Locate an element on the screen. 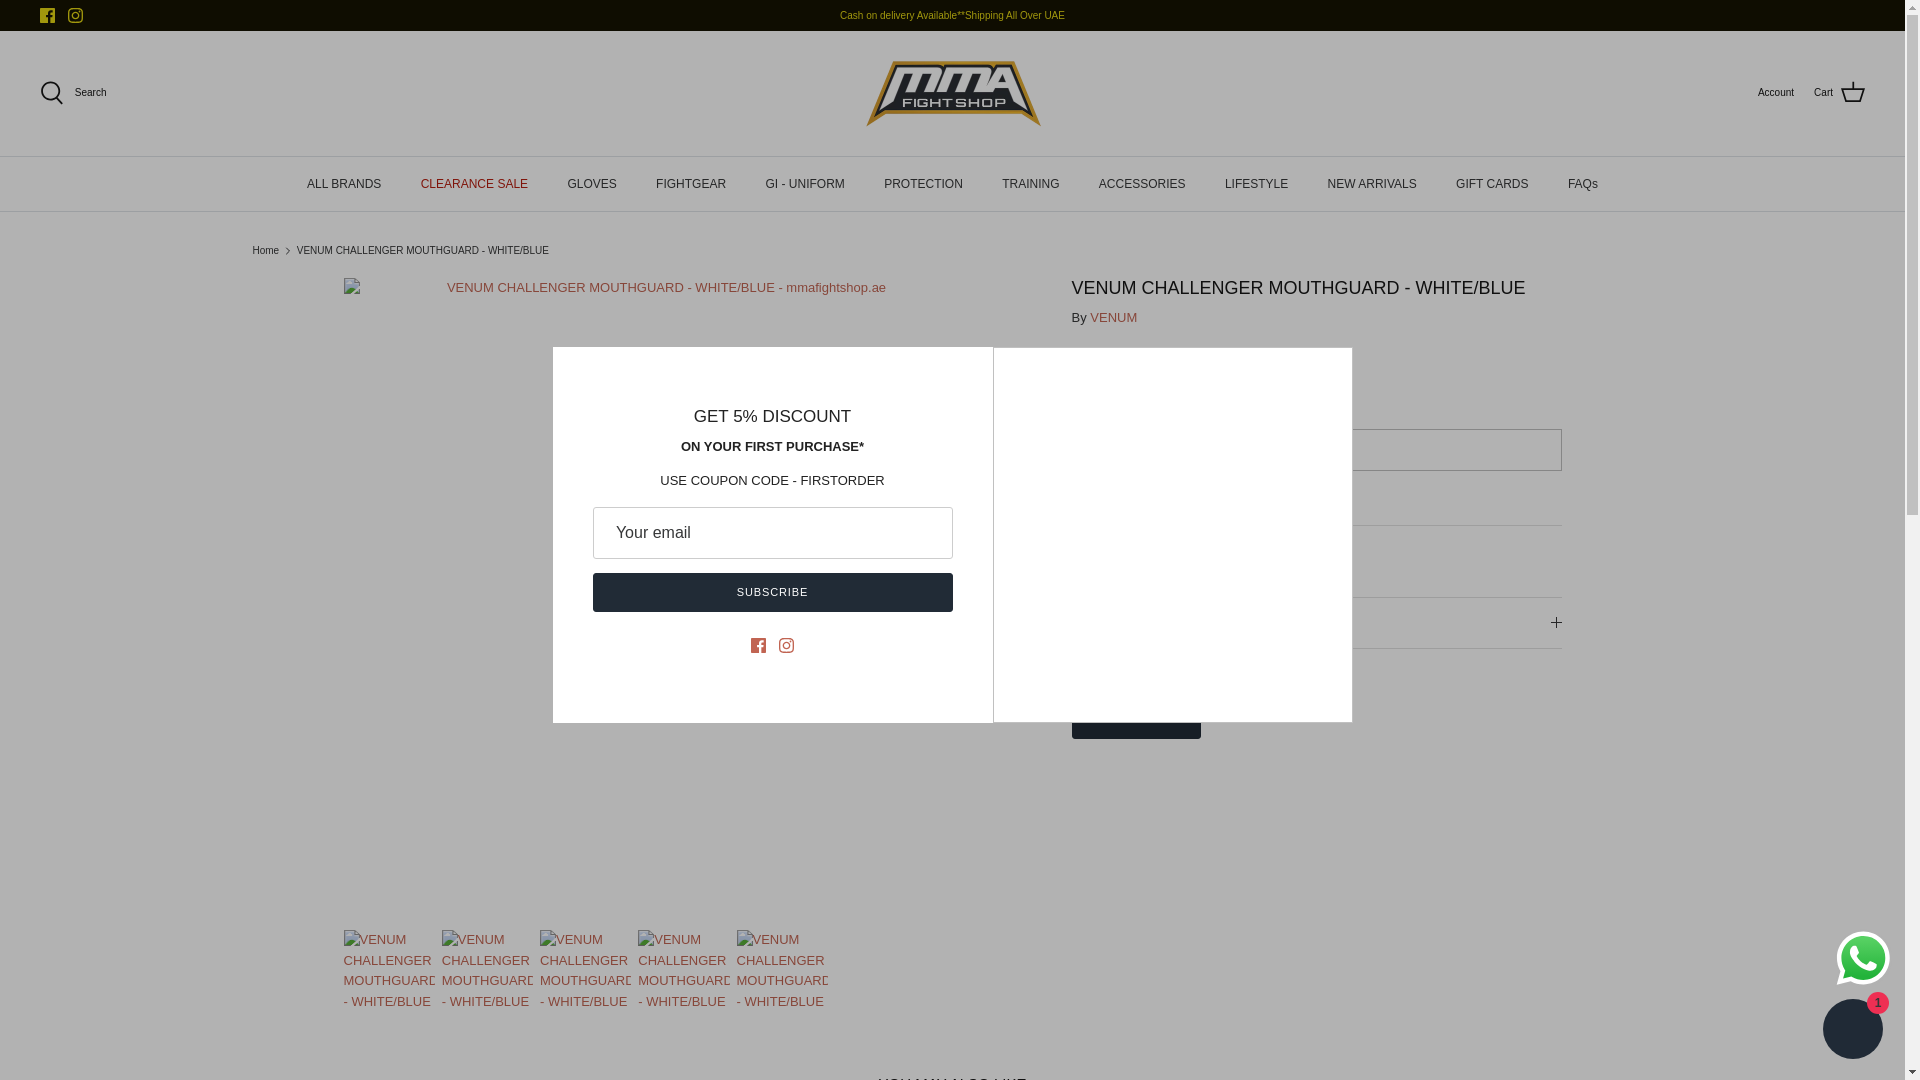 The width and height of the screenshot is (1920, 1080). Facebook is located at coordinates (48, 14).